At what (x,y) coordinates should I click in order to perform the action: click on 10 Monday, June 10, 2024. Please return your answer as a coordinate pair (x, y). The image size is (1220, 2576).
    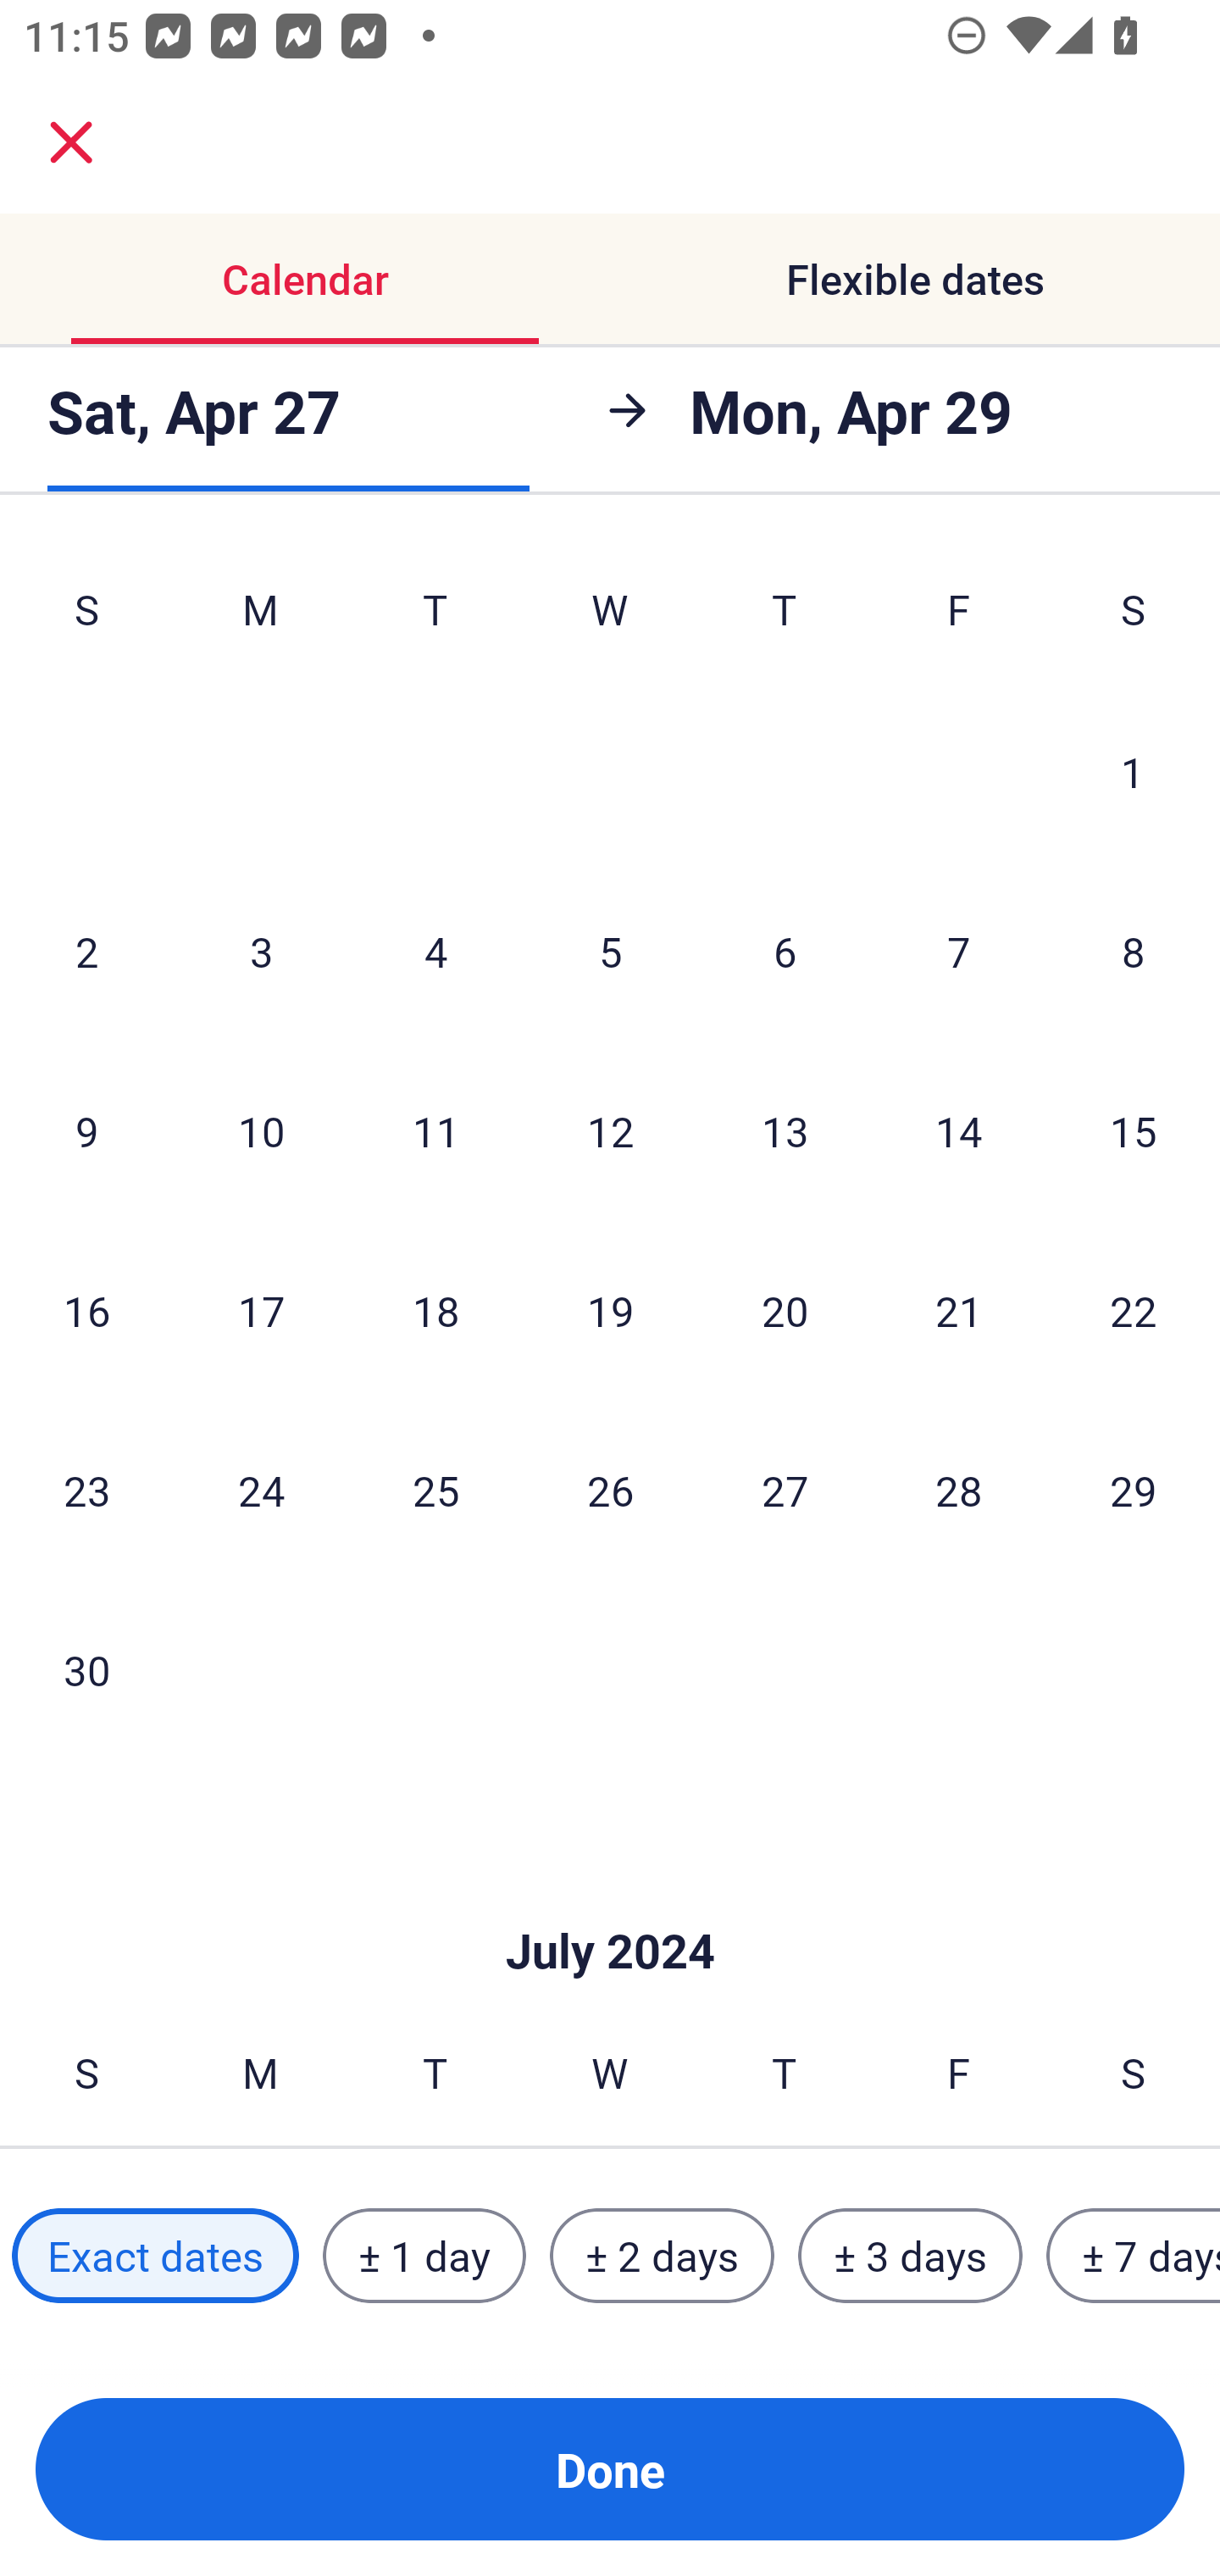
    Looking at the image, I should click on (261, 1130).